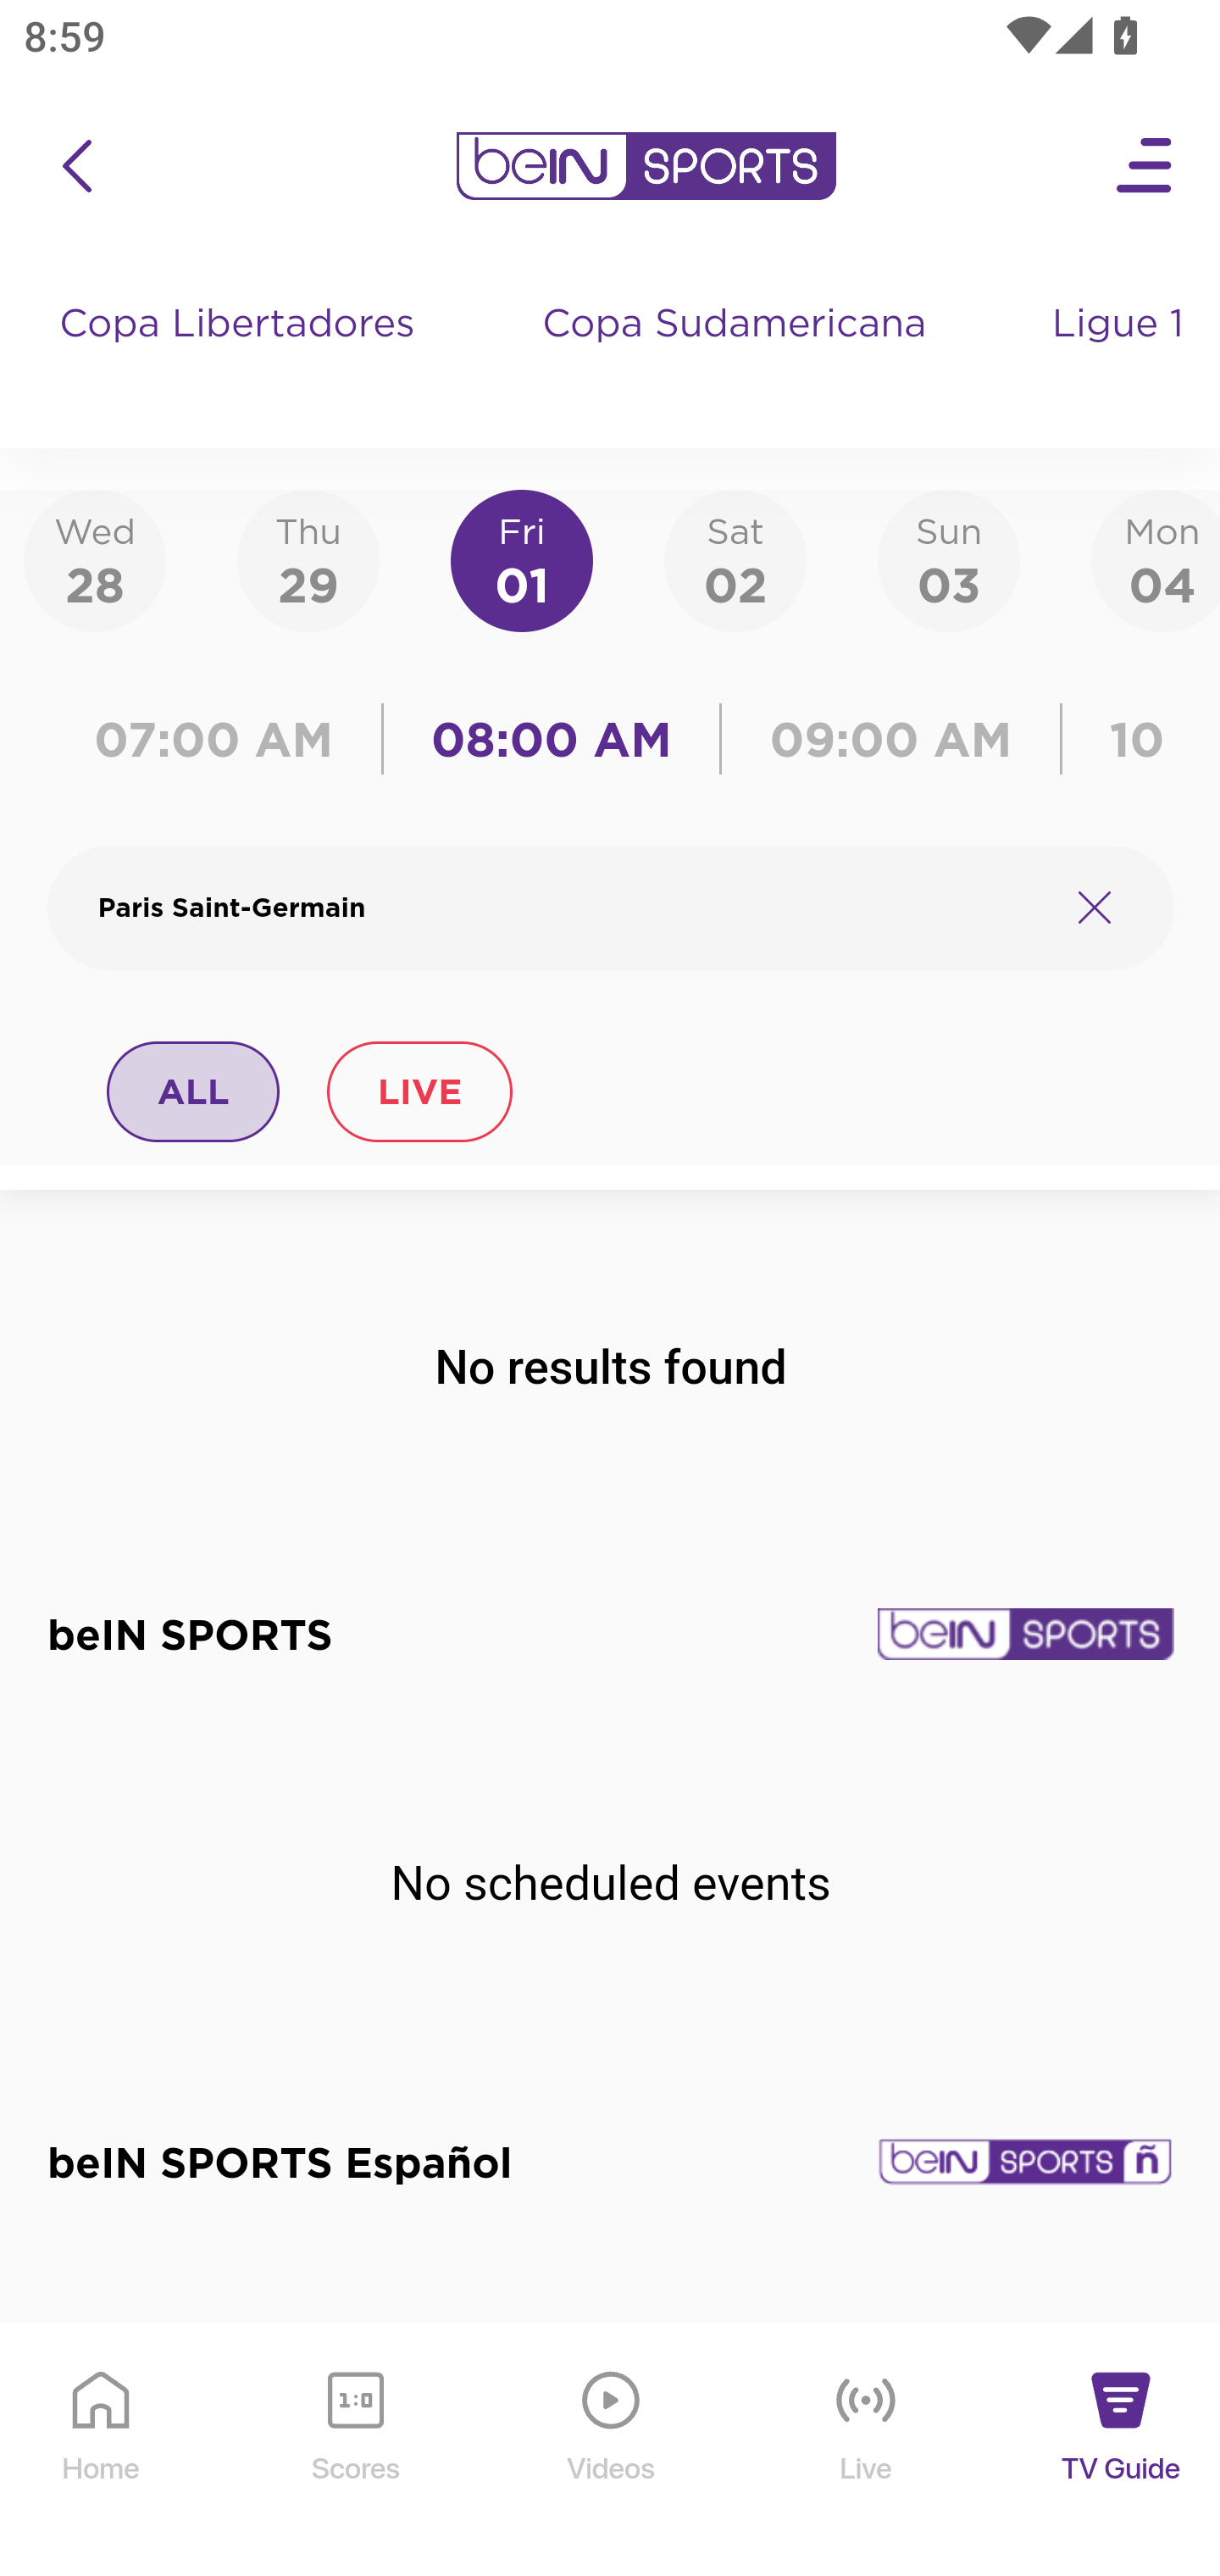  Describe the element at coordinates (76, 166) in the screenshot. I see `icon back` at that location.